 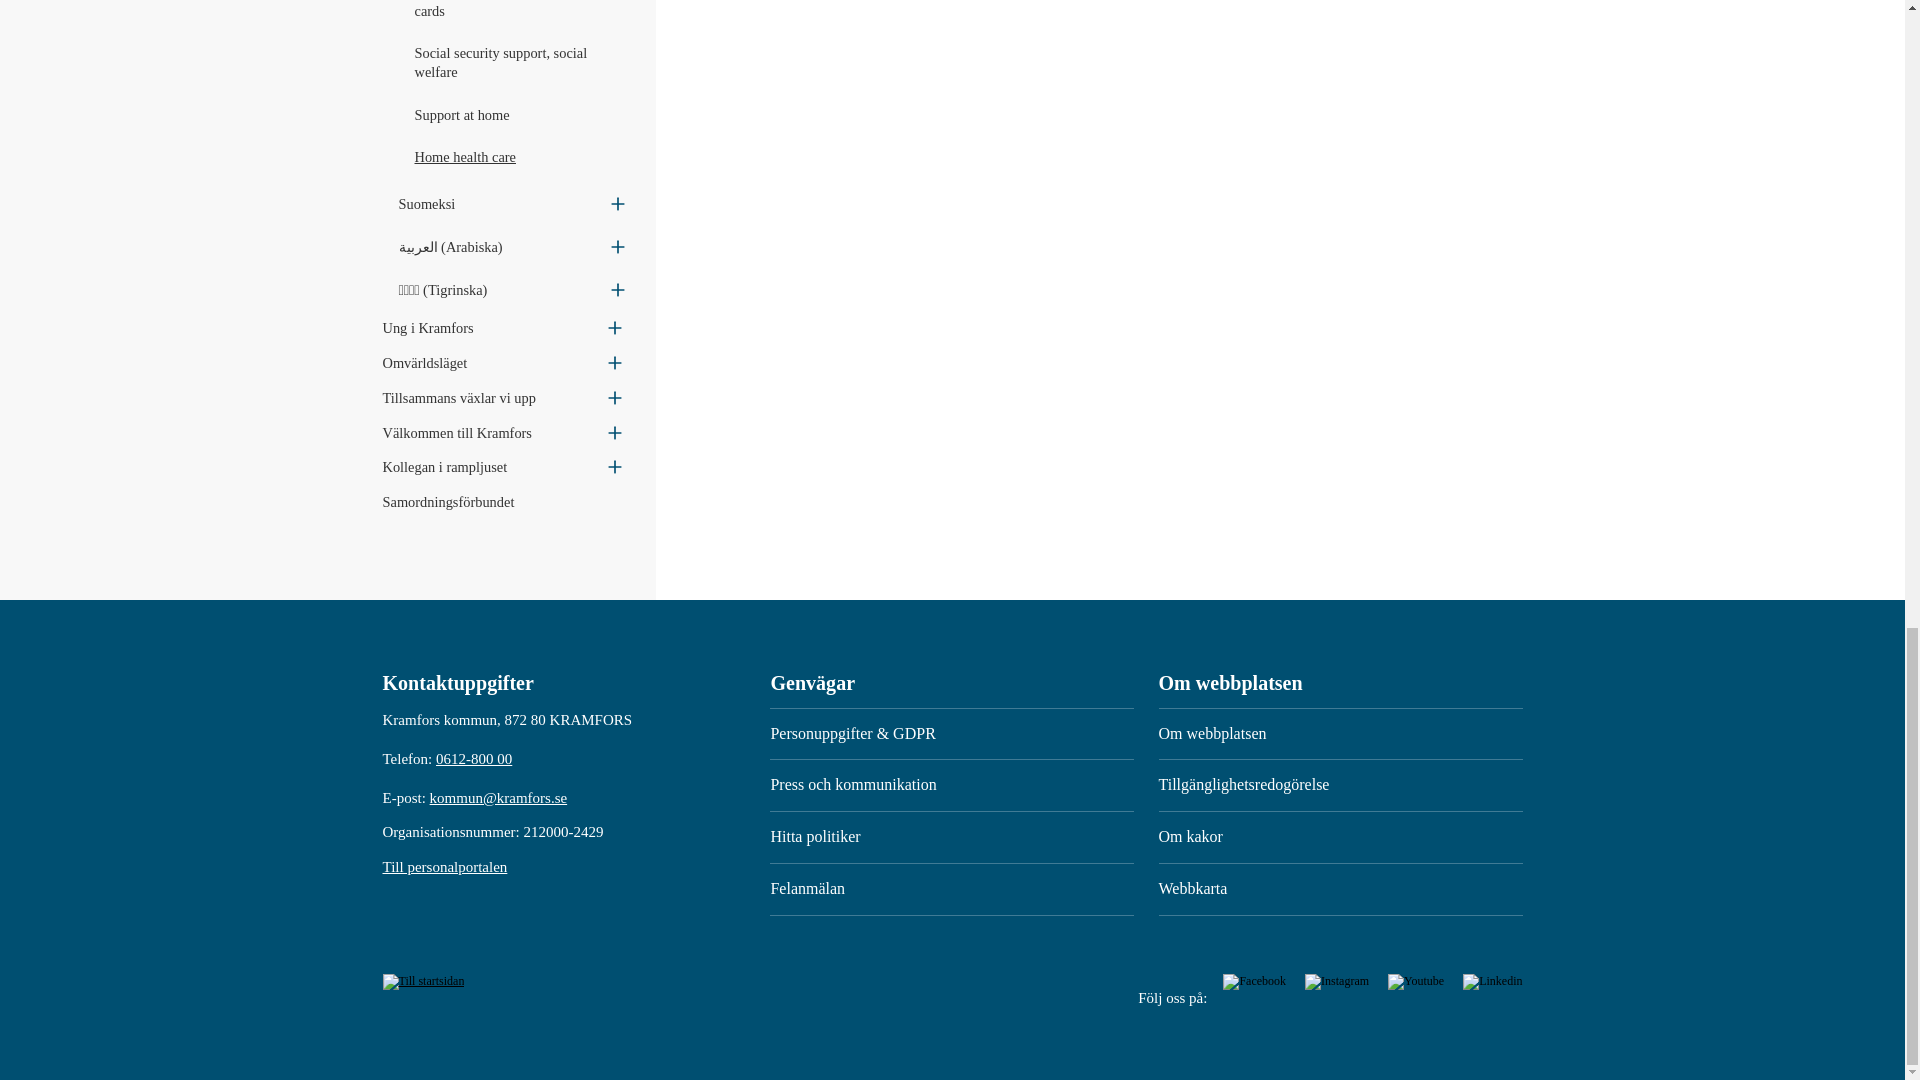 What do you see at coordinates (1338, 981) in the screenshot?
I see `Instagram` at bounding box center [1338, 981].